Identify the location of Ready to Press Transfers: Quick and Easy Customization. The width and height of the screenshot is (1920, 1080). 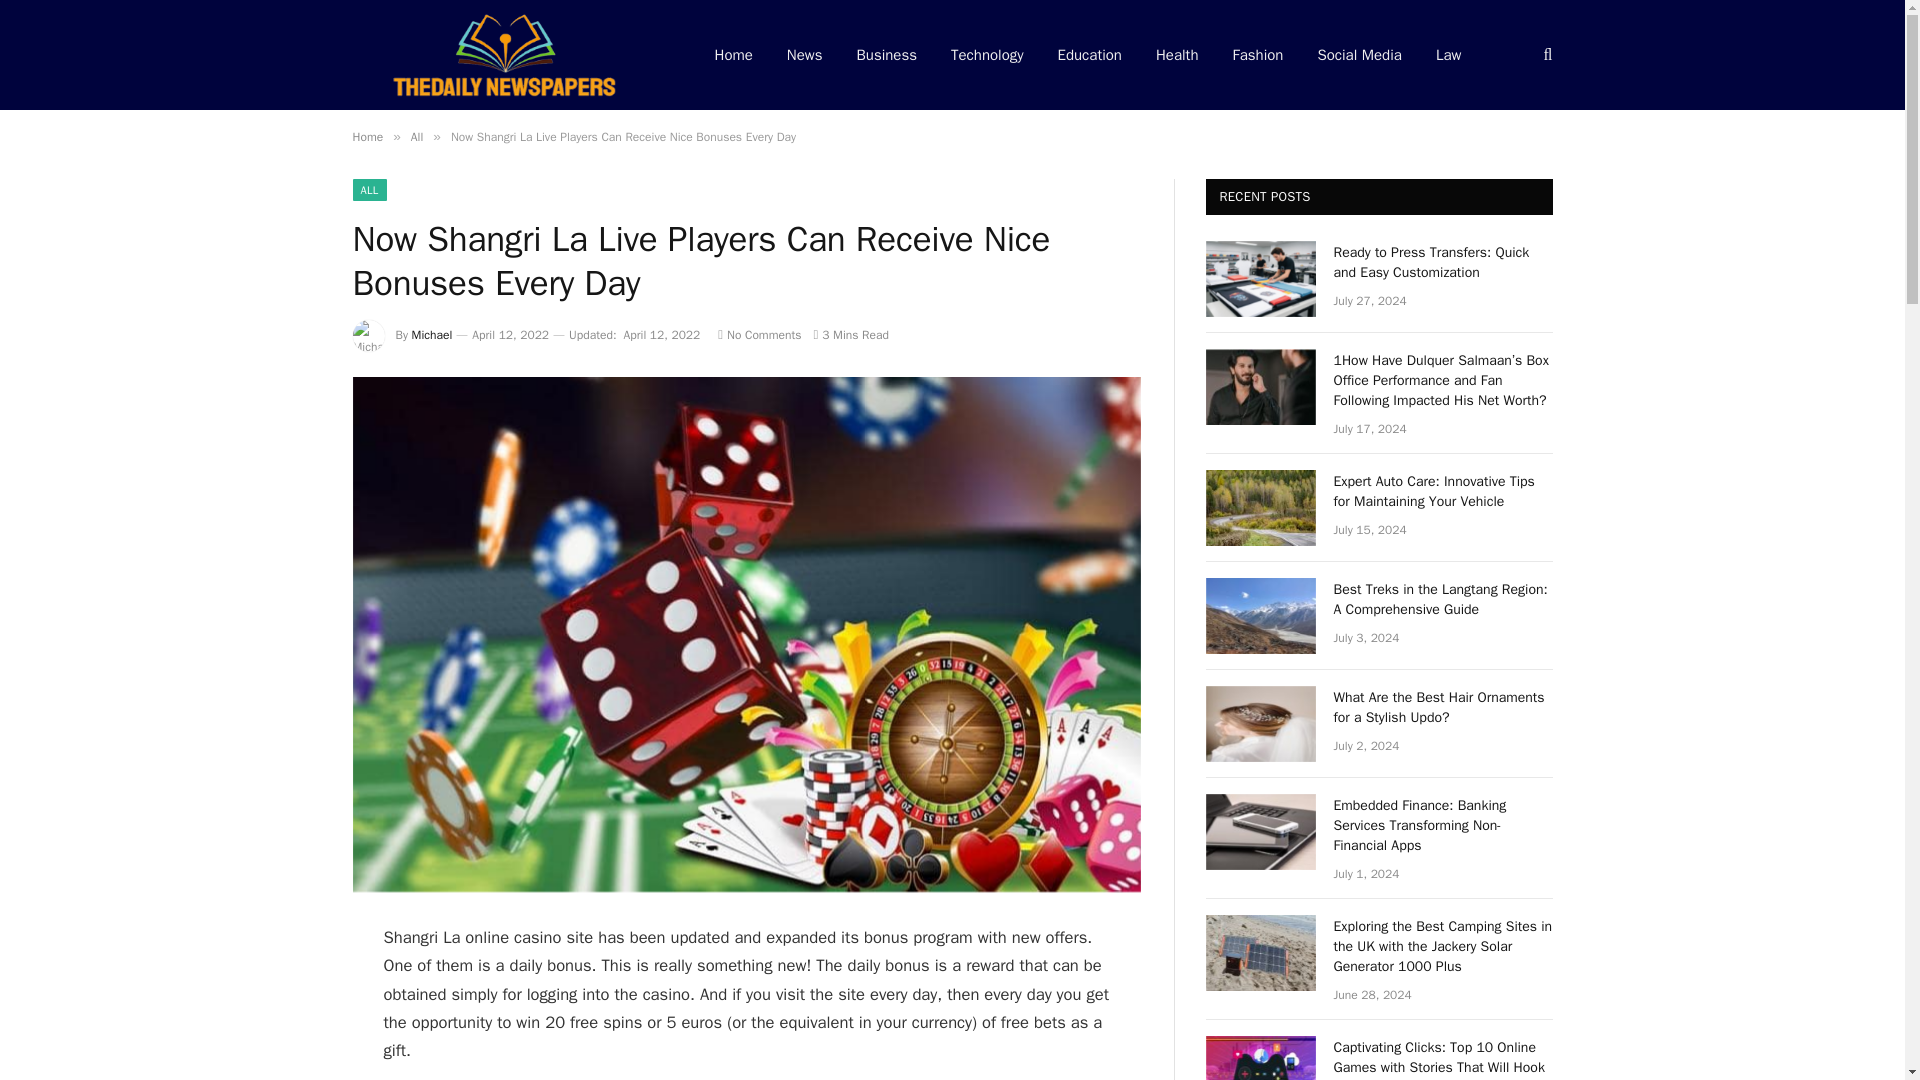
(1260, 278).